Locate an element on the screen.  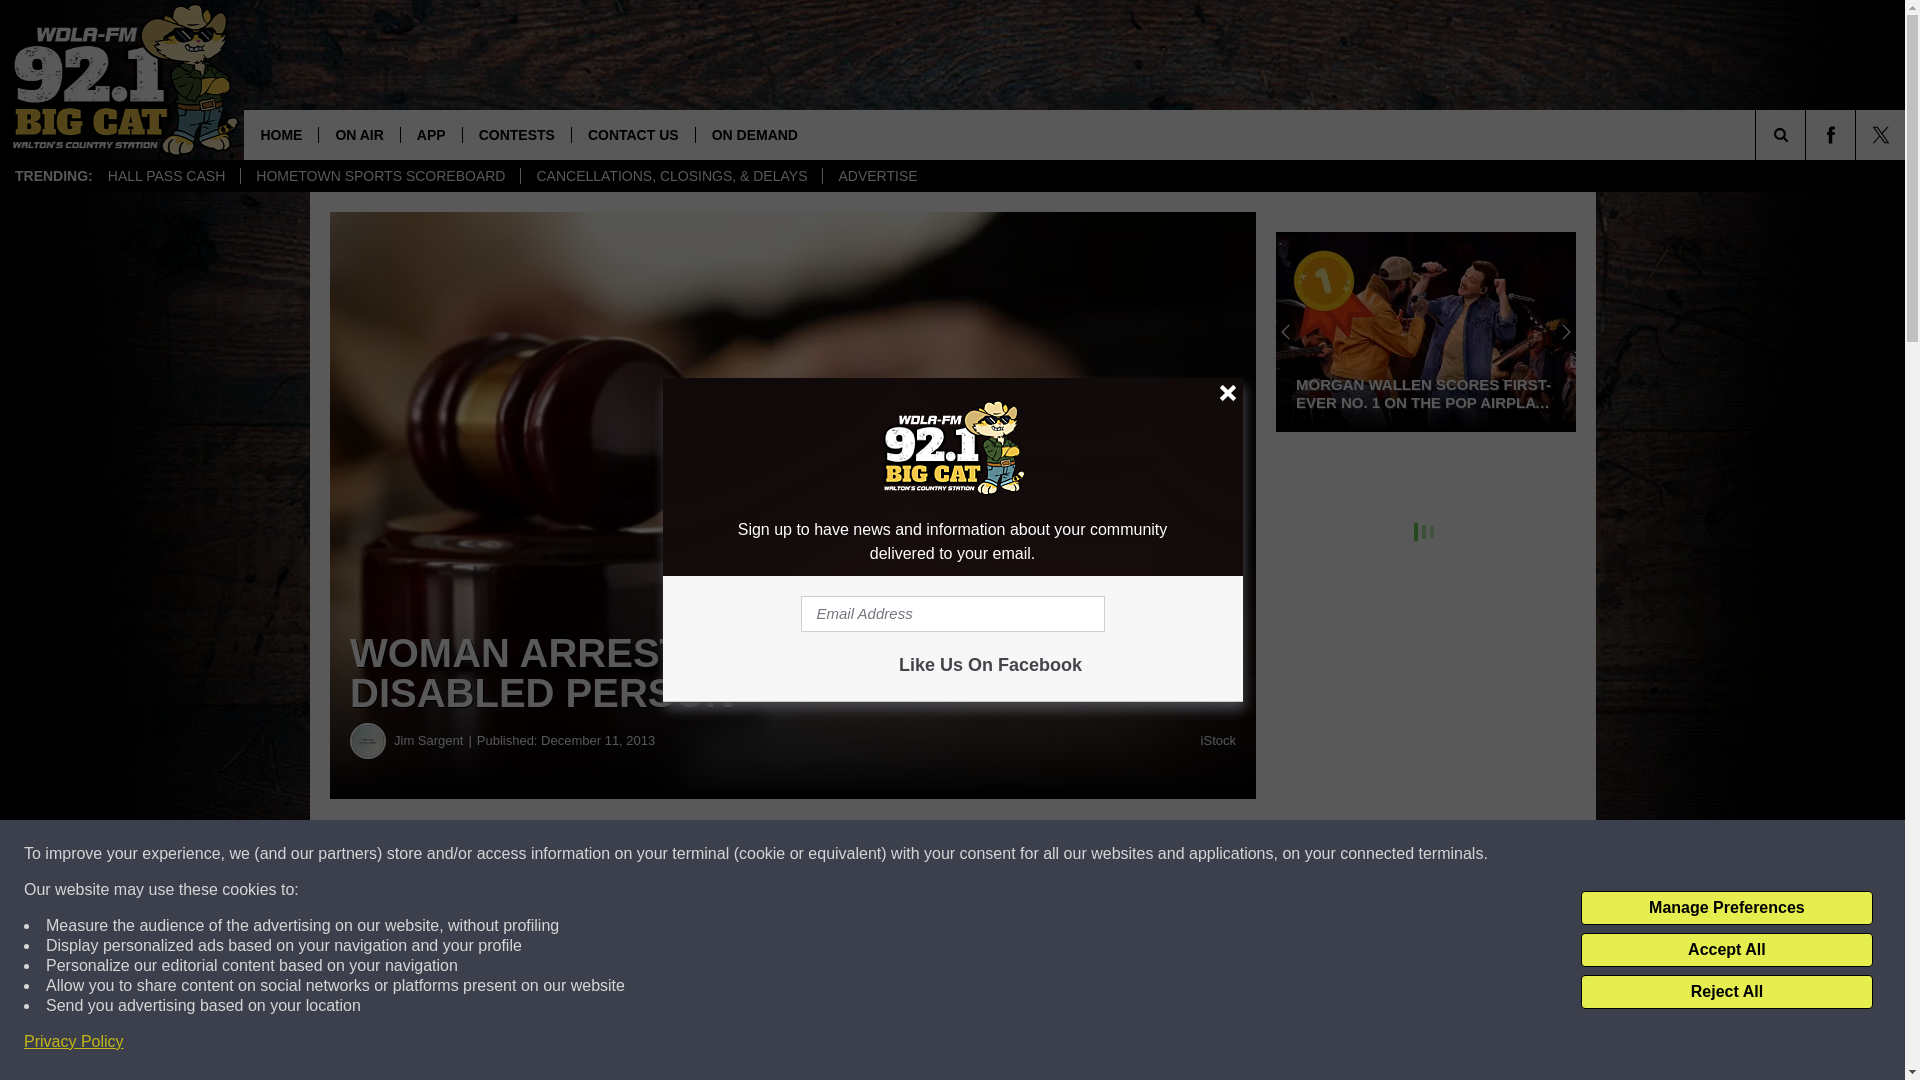
ON DEMAND is located at coordinates (754, 134).